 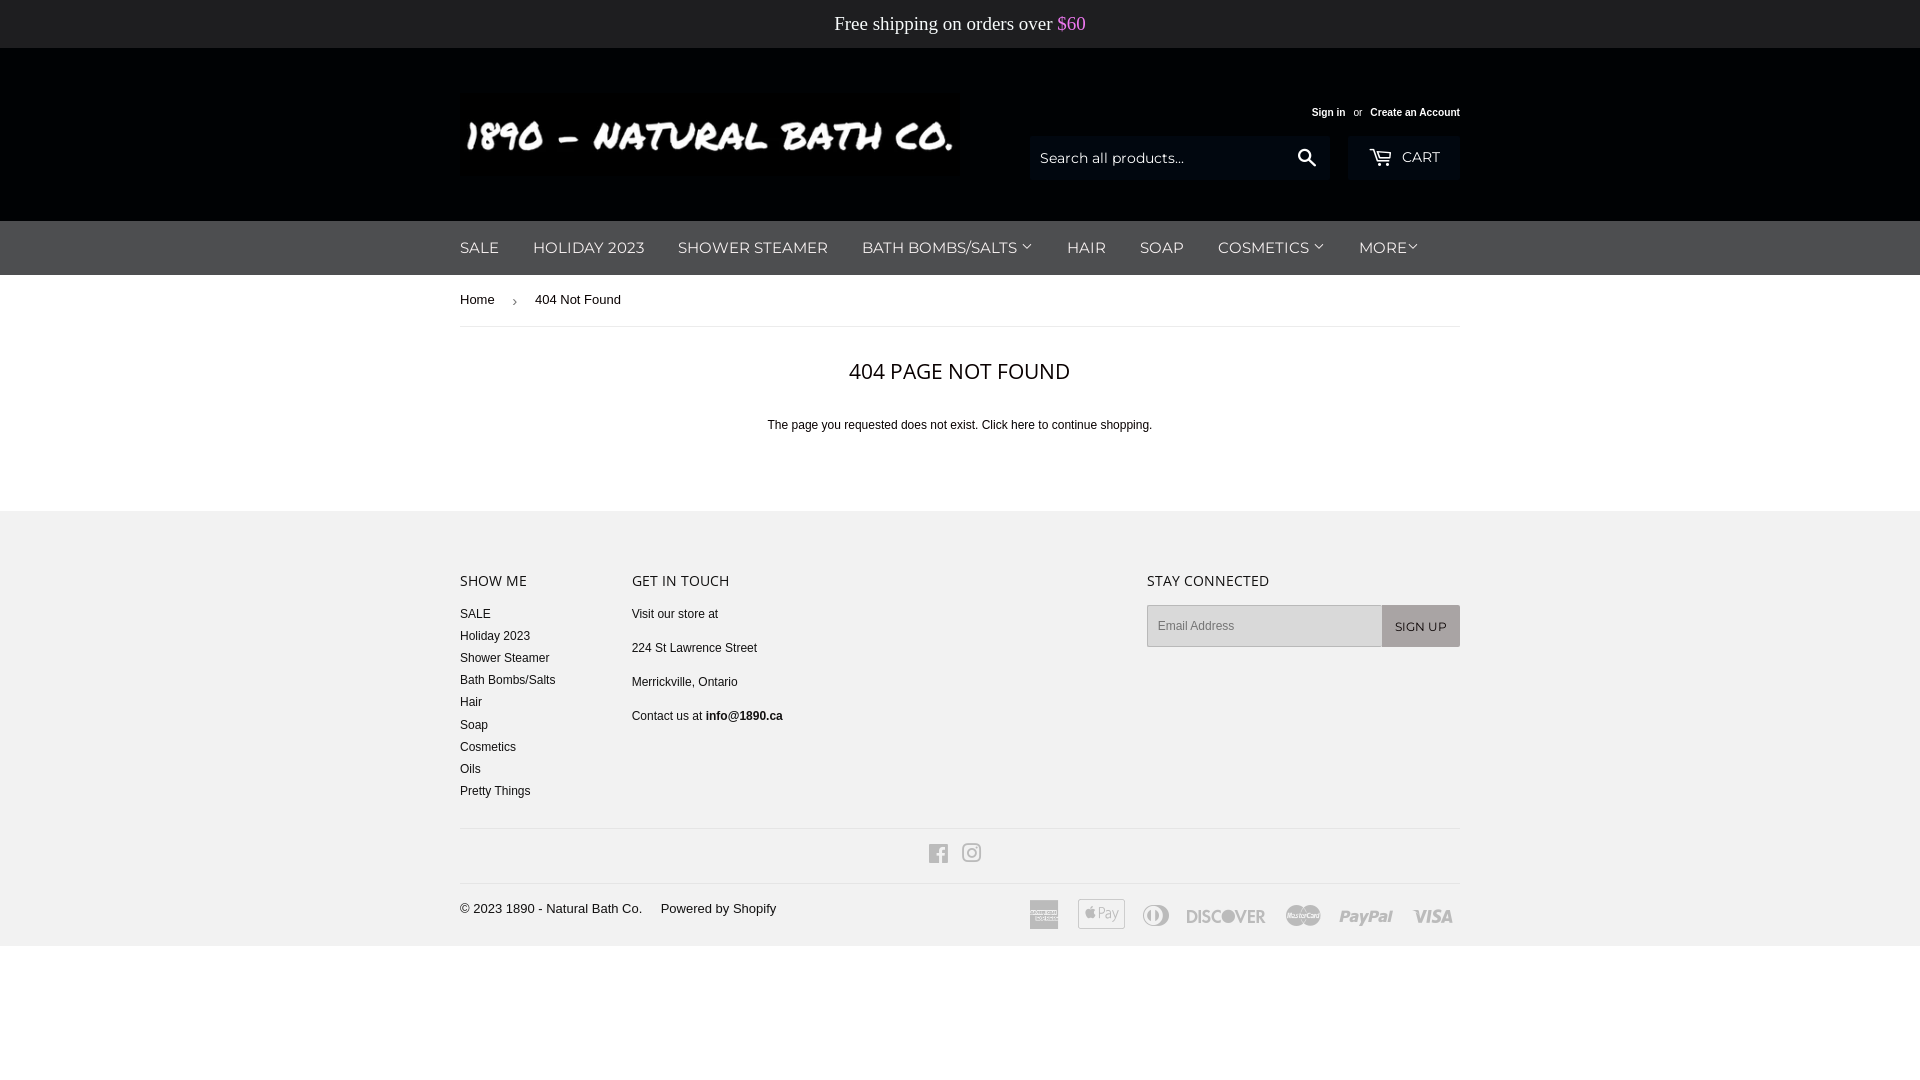 What do you see at coordinates (574, 908) in the screenshot?
I see `1890 - Natural Bath Co.` at bounding box center [574, 908].